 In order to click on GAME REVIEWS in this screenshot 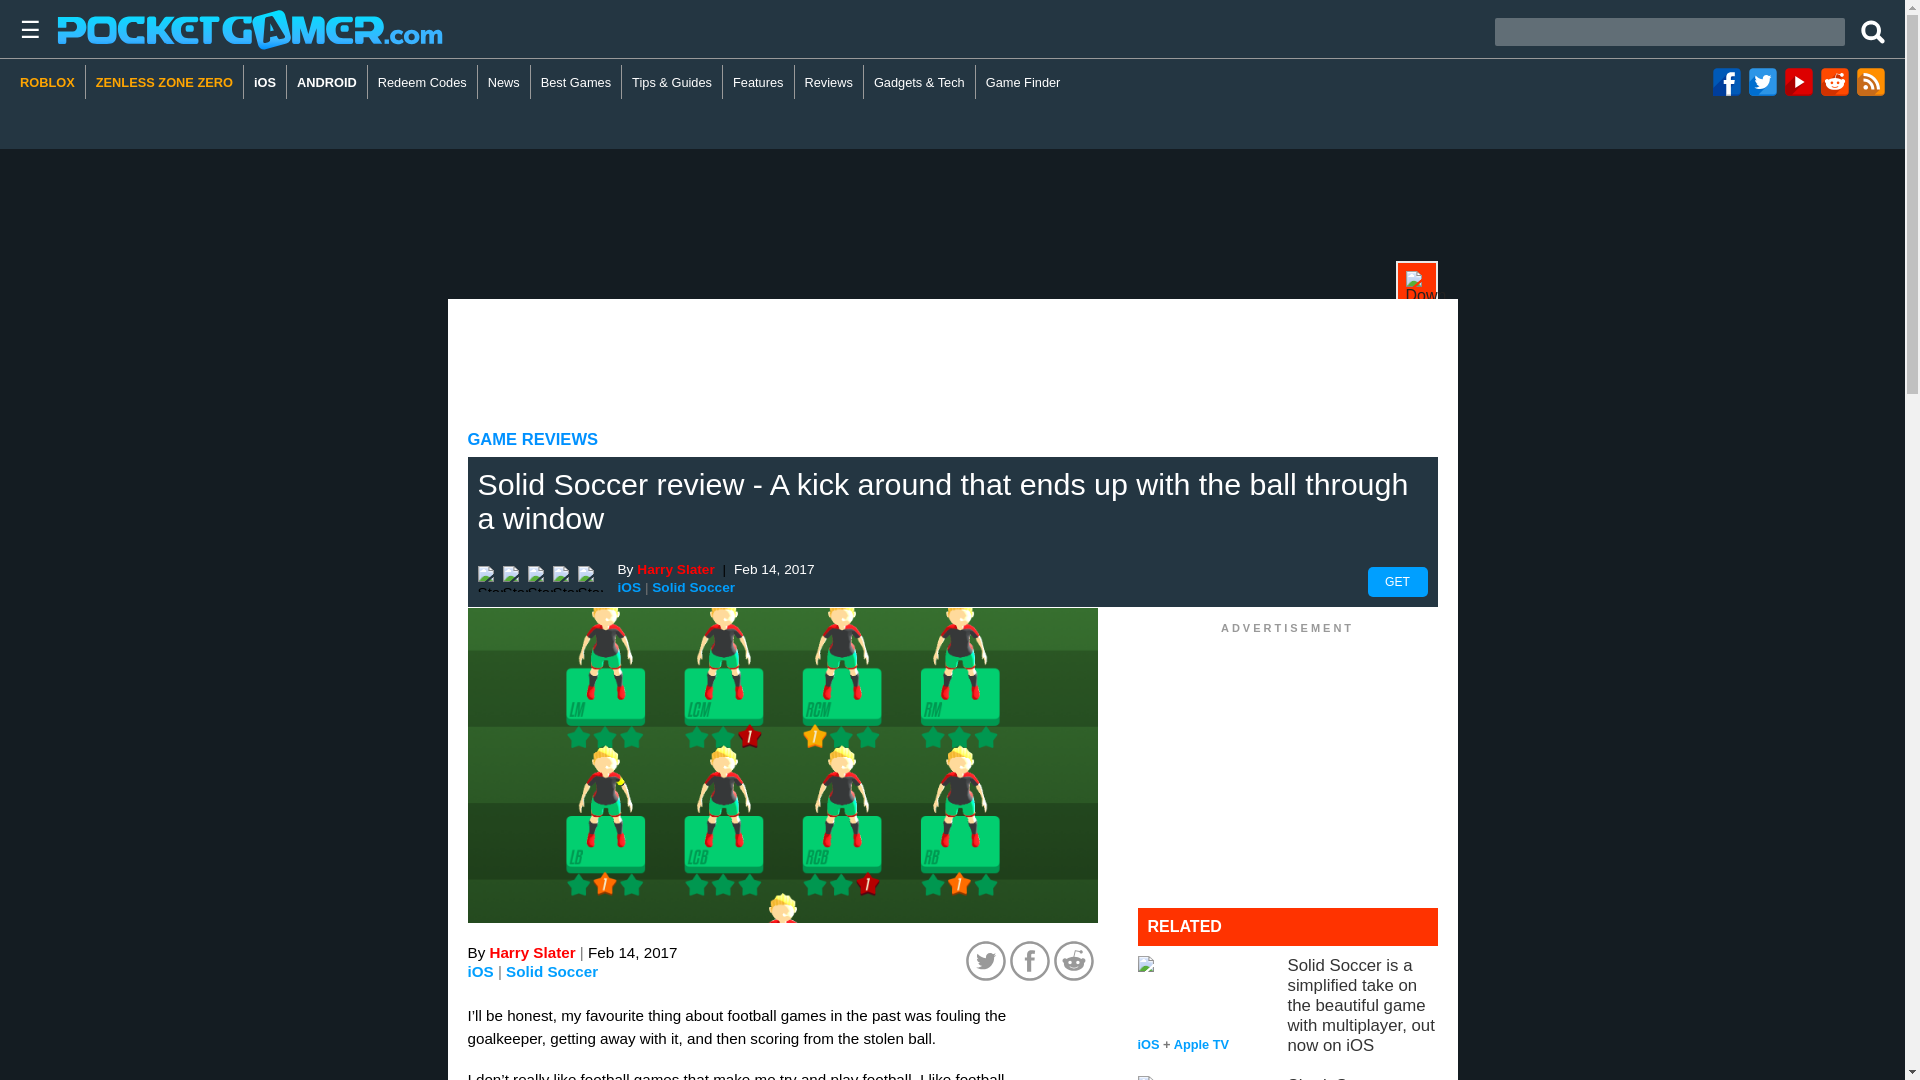, I will do `click(534, 439)`.